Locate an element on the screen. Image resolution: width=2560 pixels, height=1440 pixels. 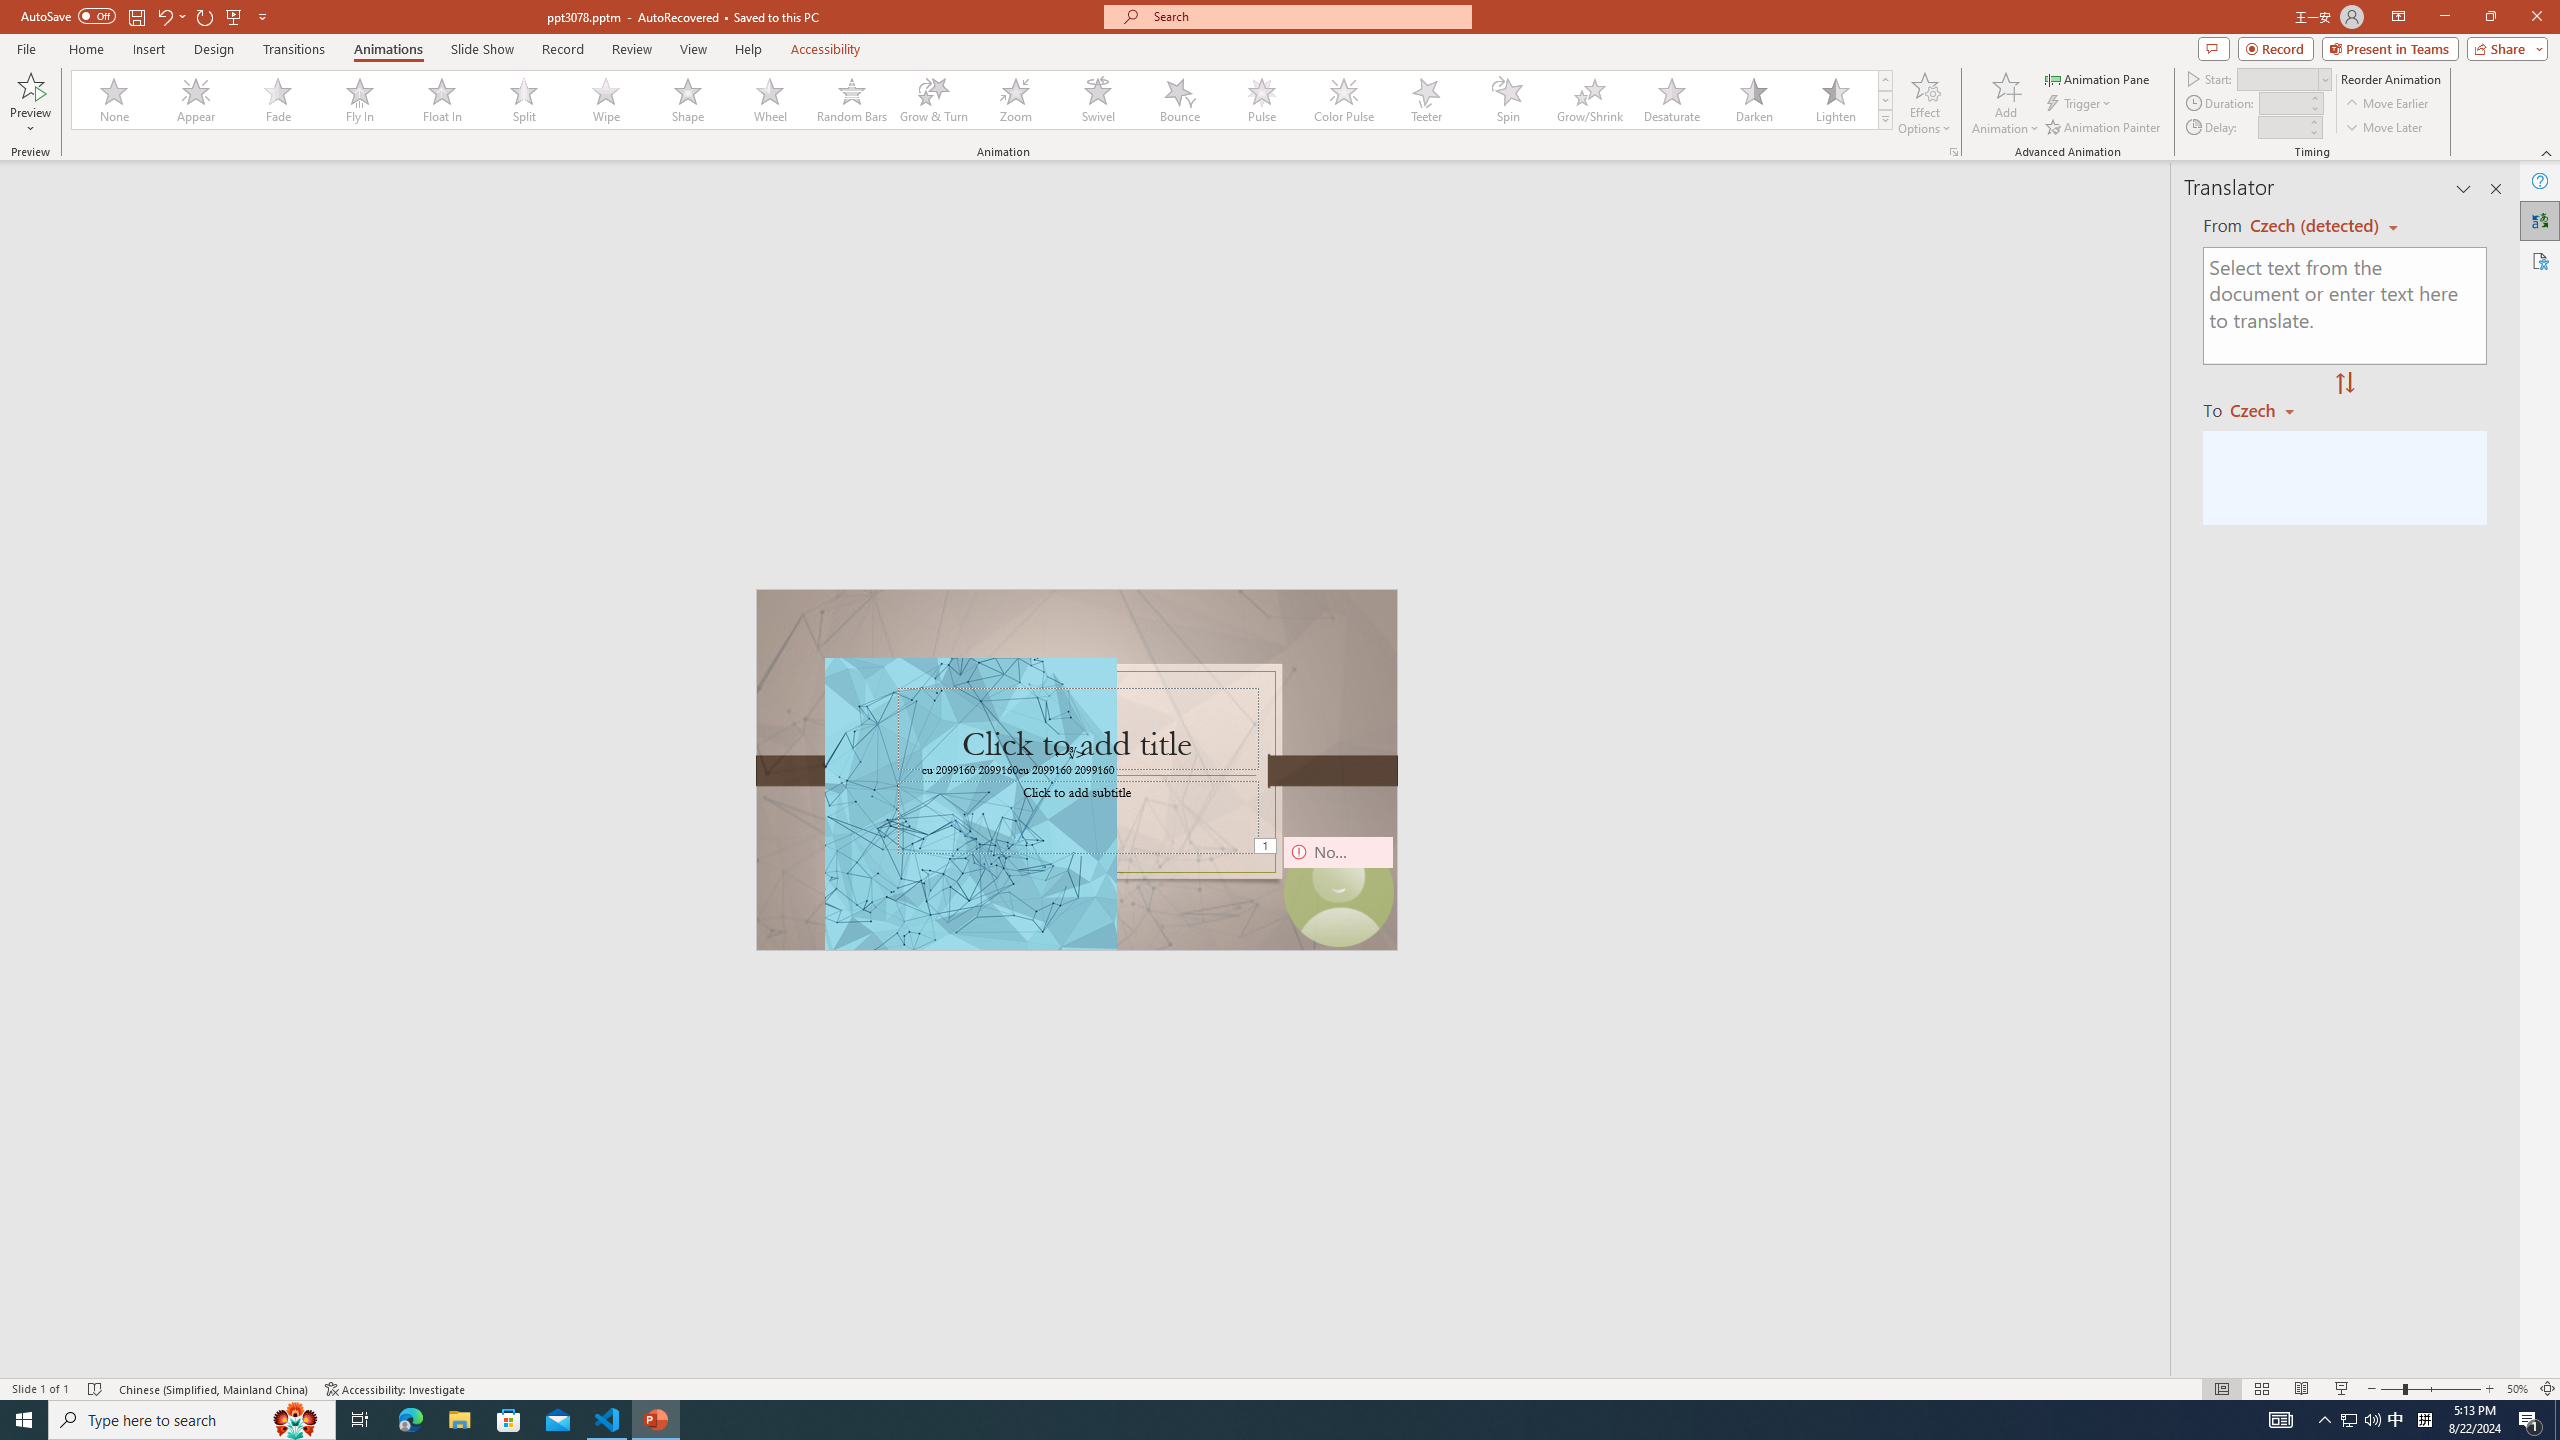
Czech is located at coordinates (2270, 409).